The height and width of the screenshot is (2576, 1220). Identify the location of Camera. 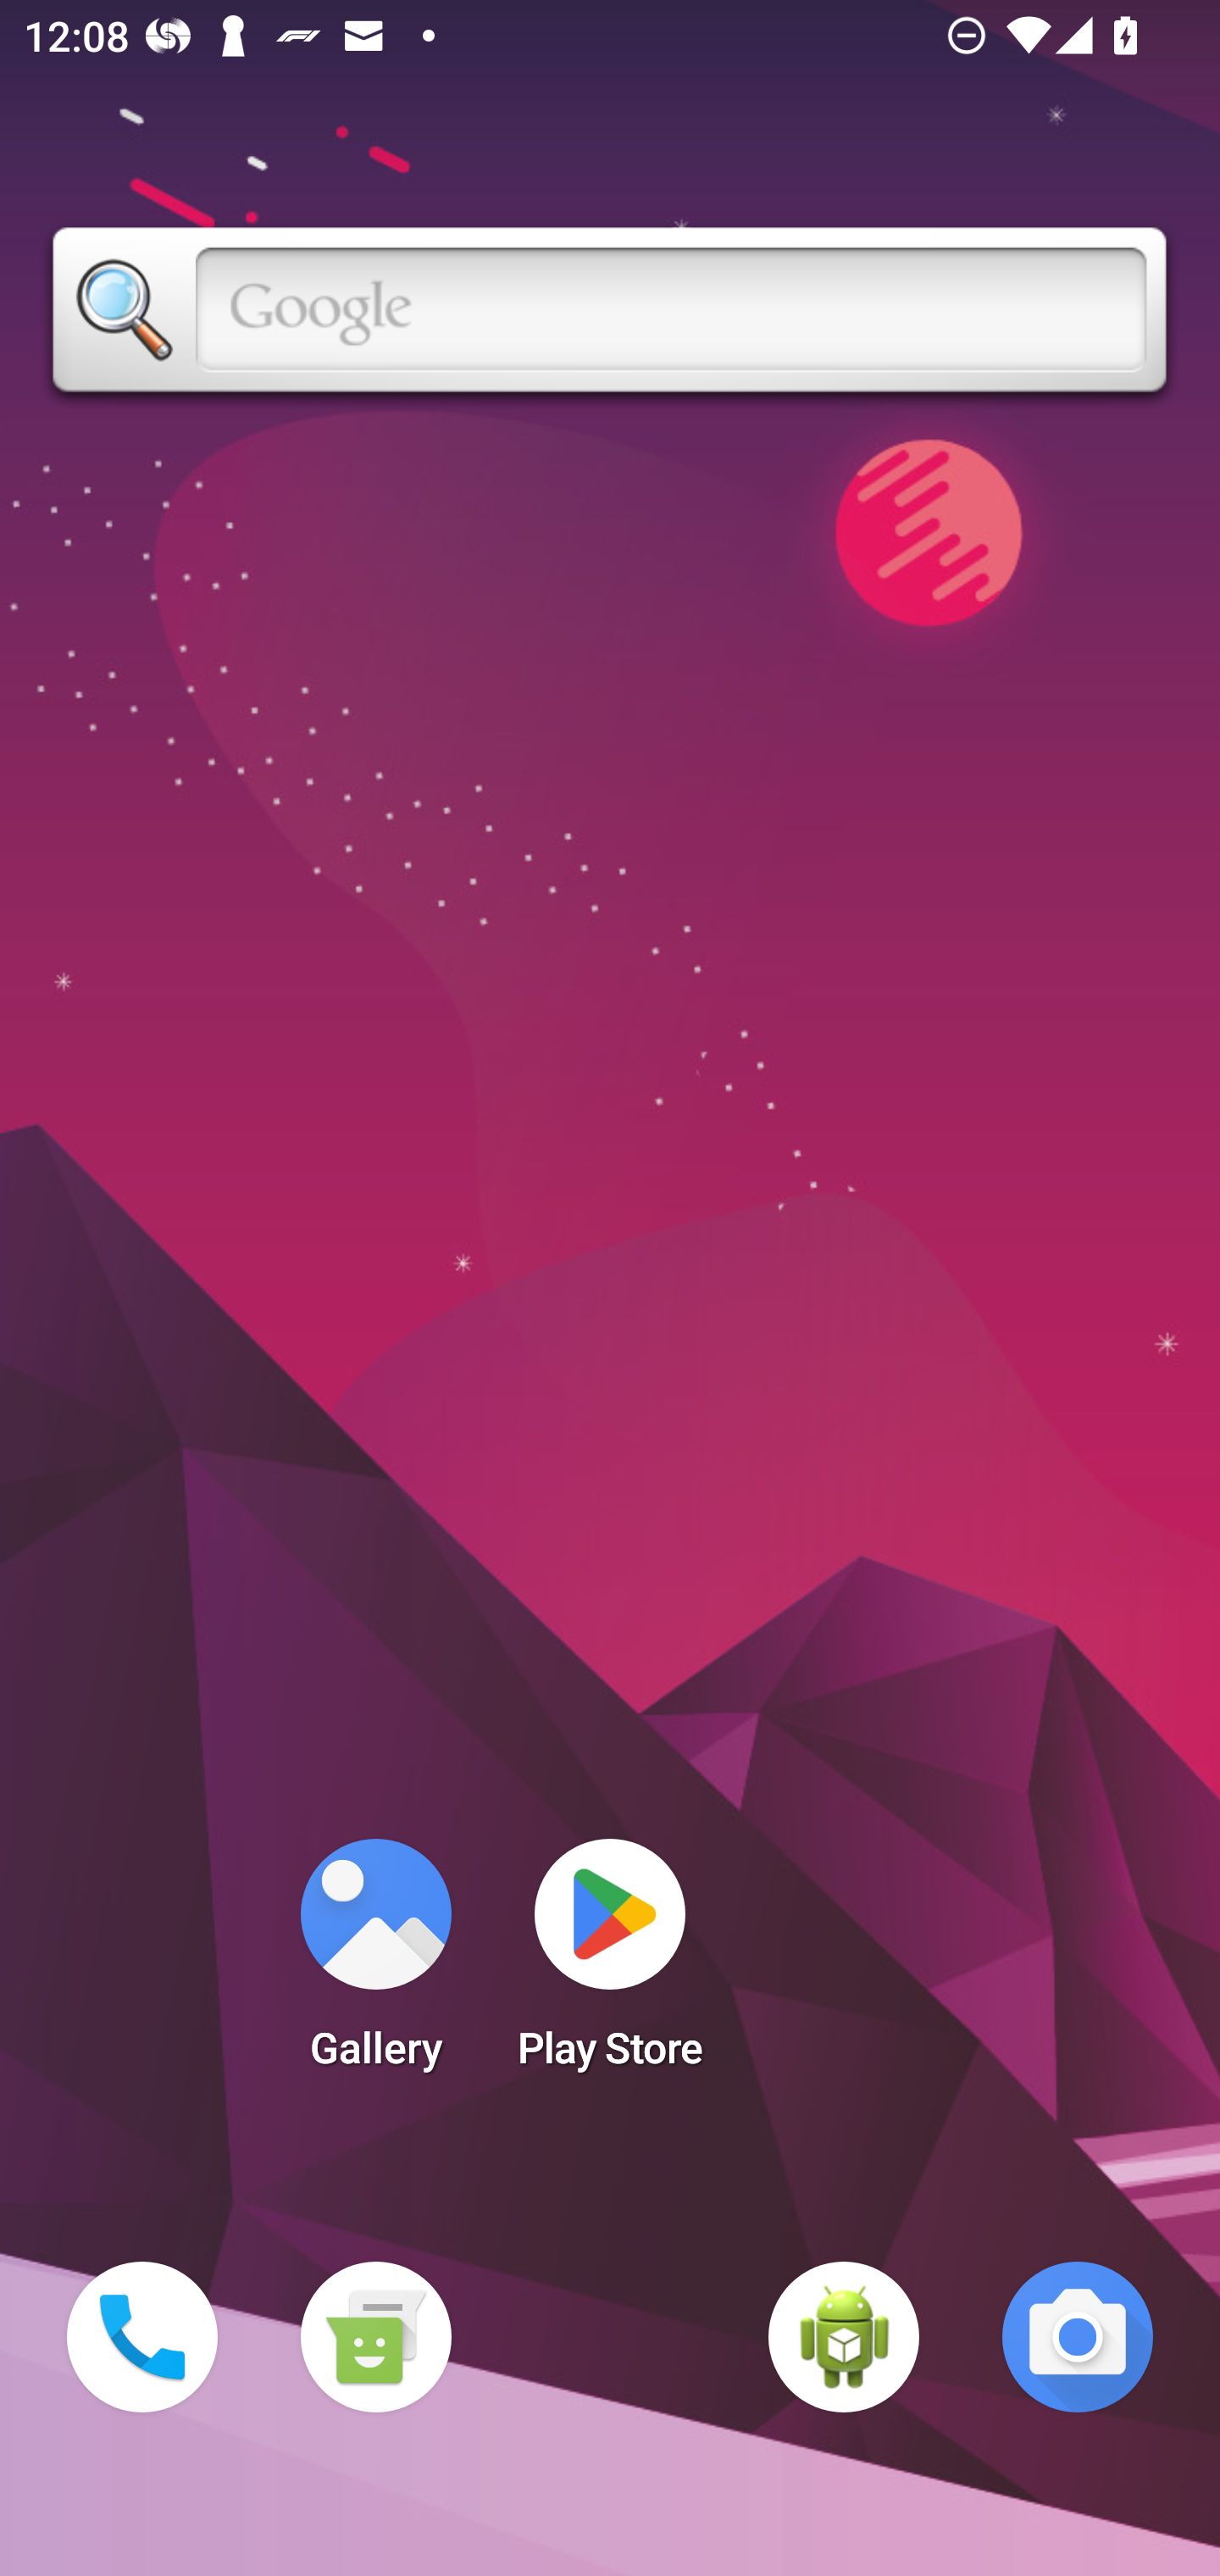
(1078, 2337).